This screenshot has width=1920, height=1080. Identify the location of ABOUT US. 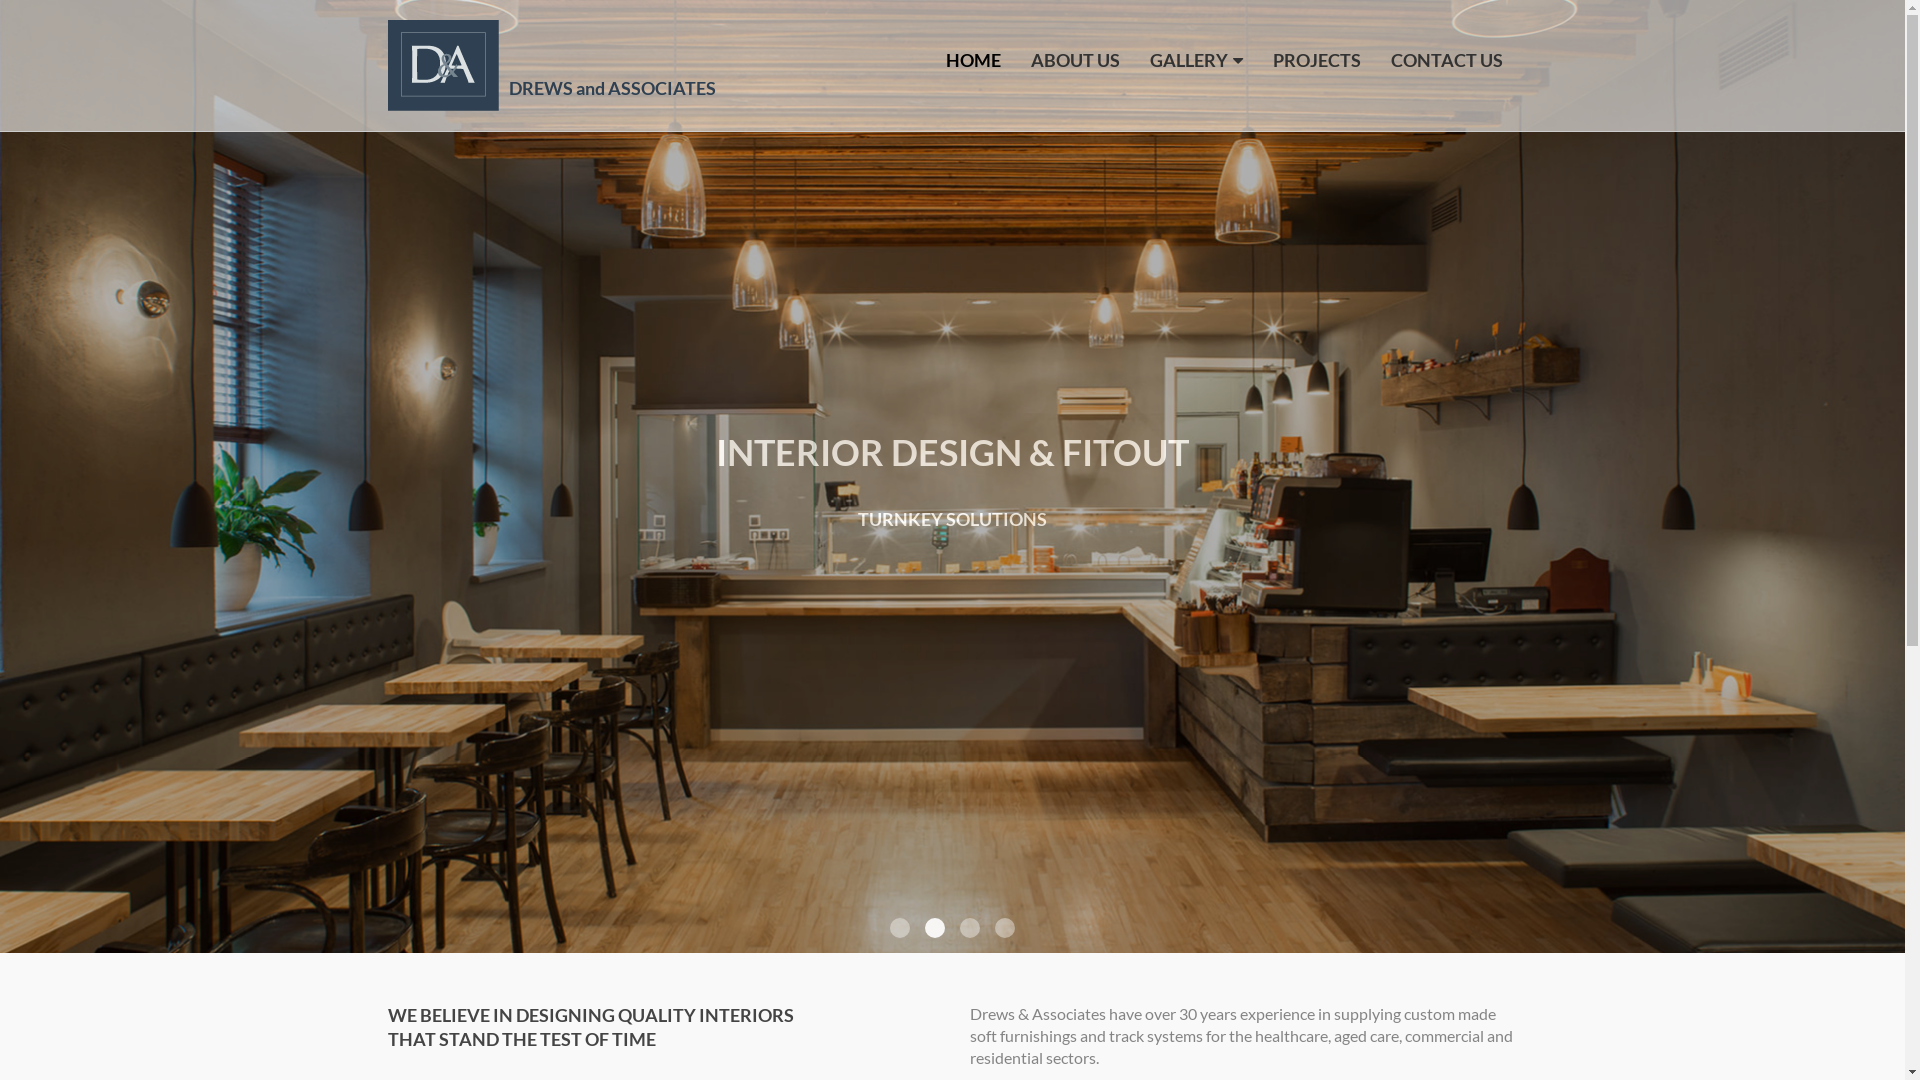
(1074, 60).